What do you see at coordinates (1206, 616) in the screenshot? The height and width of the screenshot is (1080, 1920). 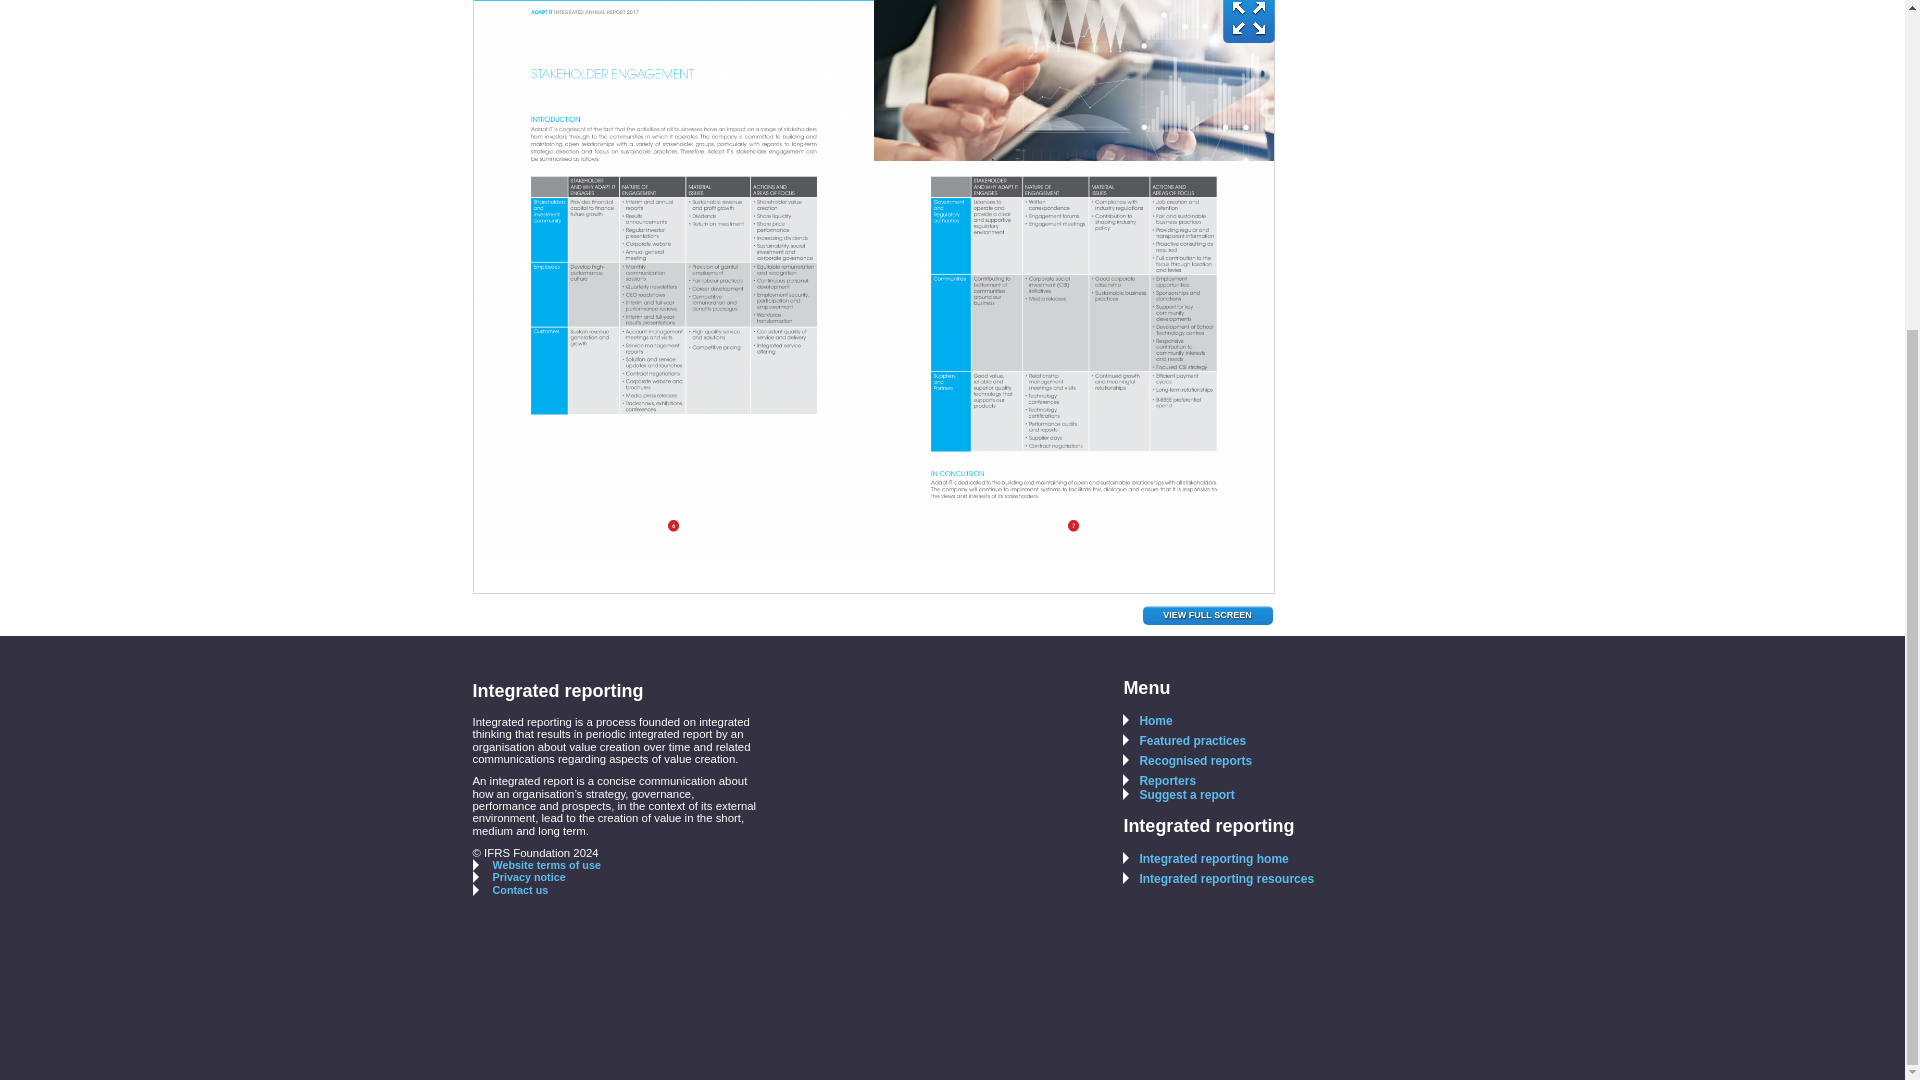 I see `VIEW FULL SCREEN` at bounding box center [1206, 616].